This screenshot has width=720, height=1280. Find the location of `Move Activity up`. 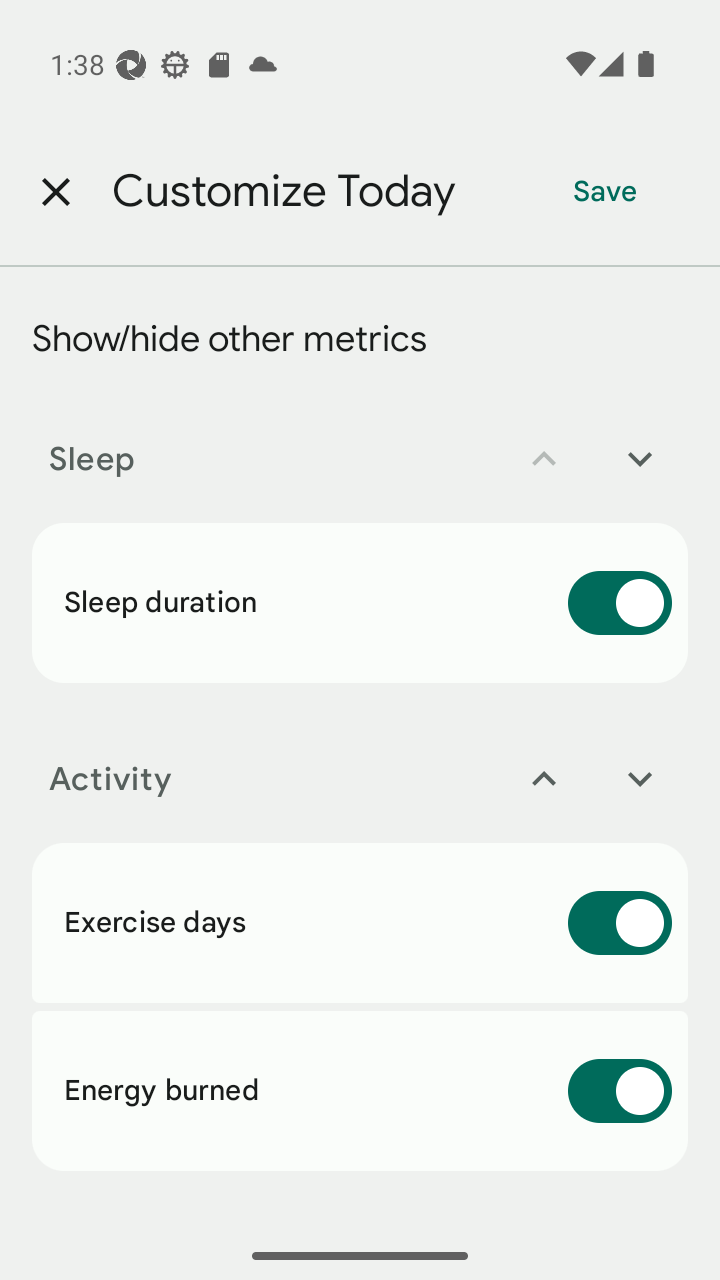

Move Activity up is located at coordinates (544, 778).